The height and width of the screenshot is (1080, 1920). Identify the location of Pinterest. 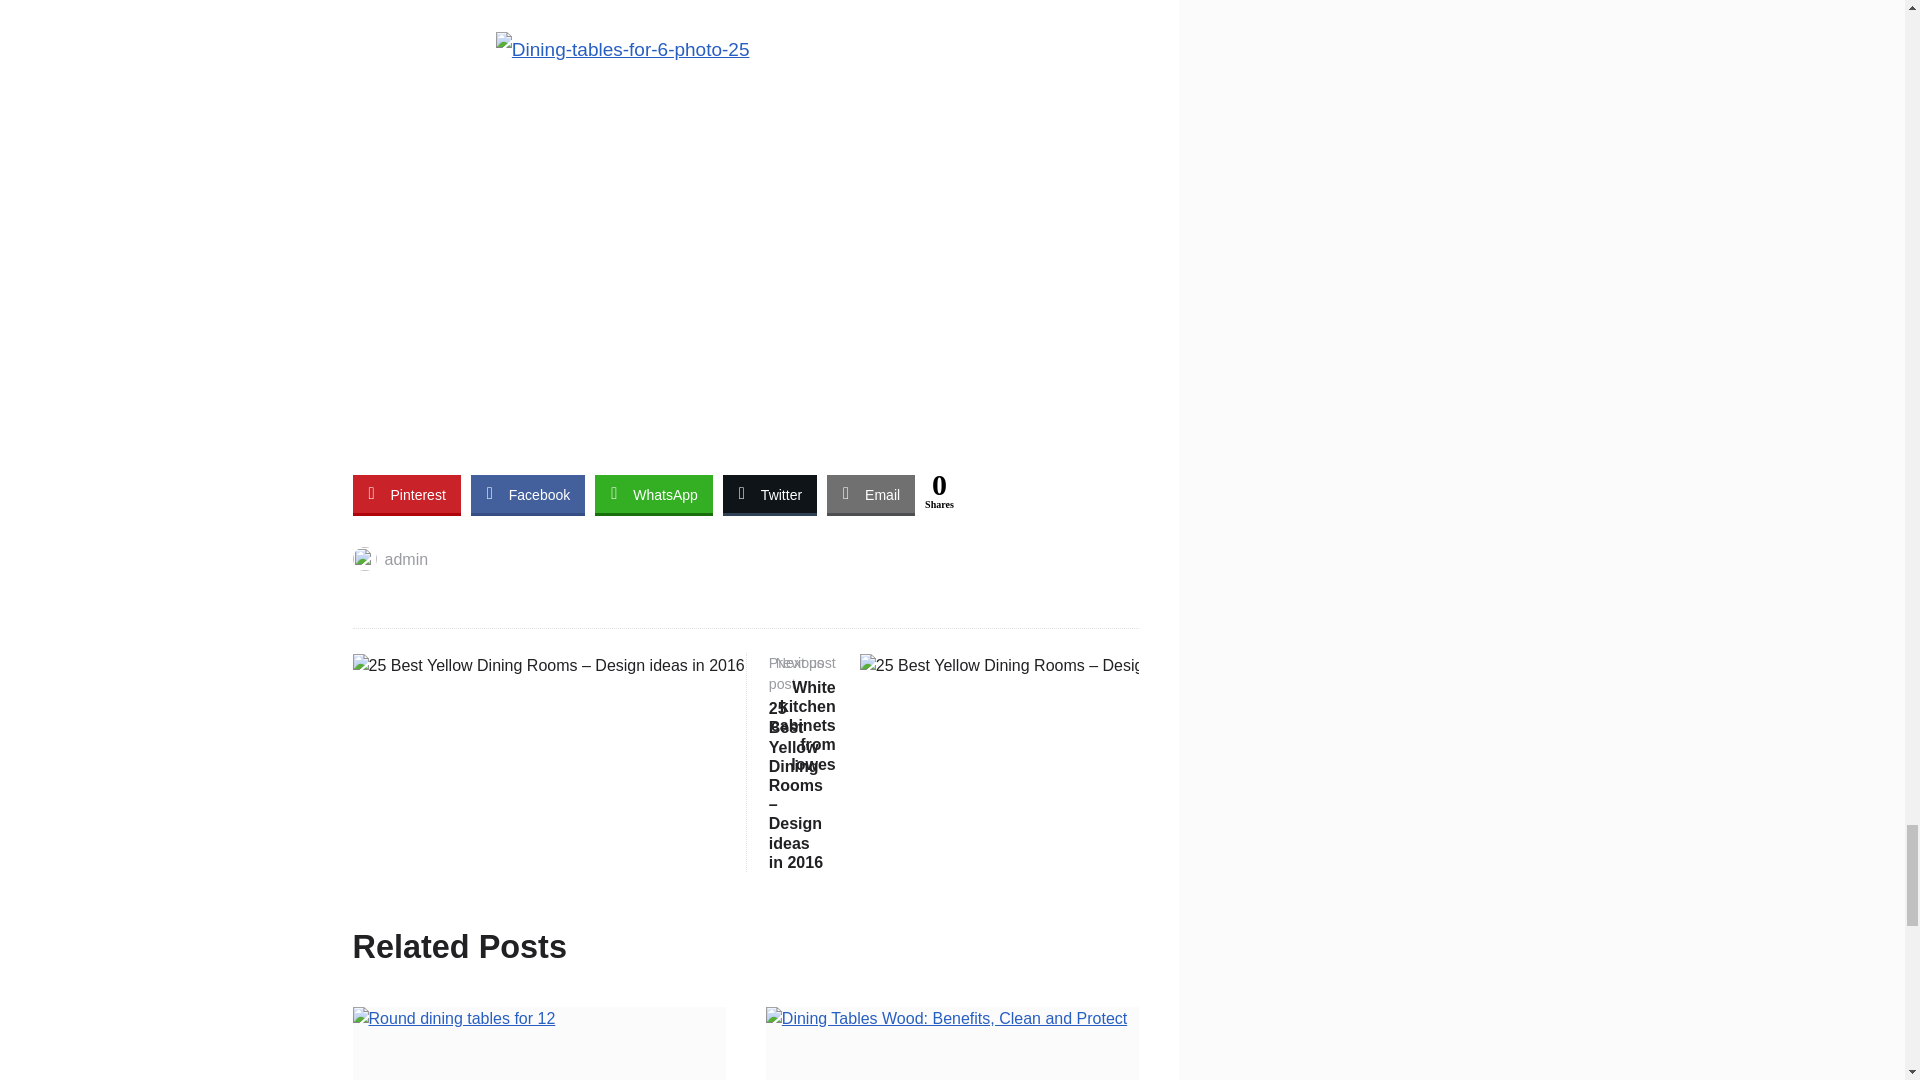
(406, 494).